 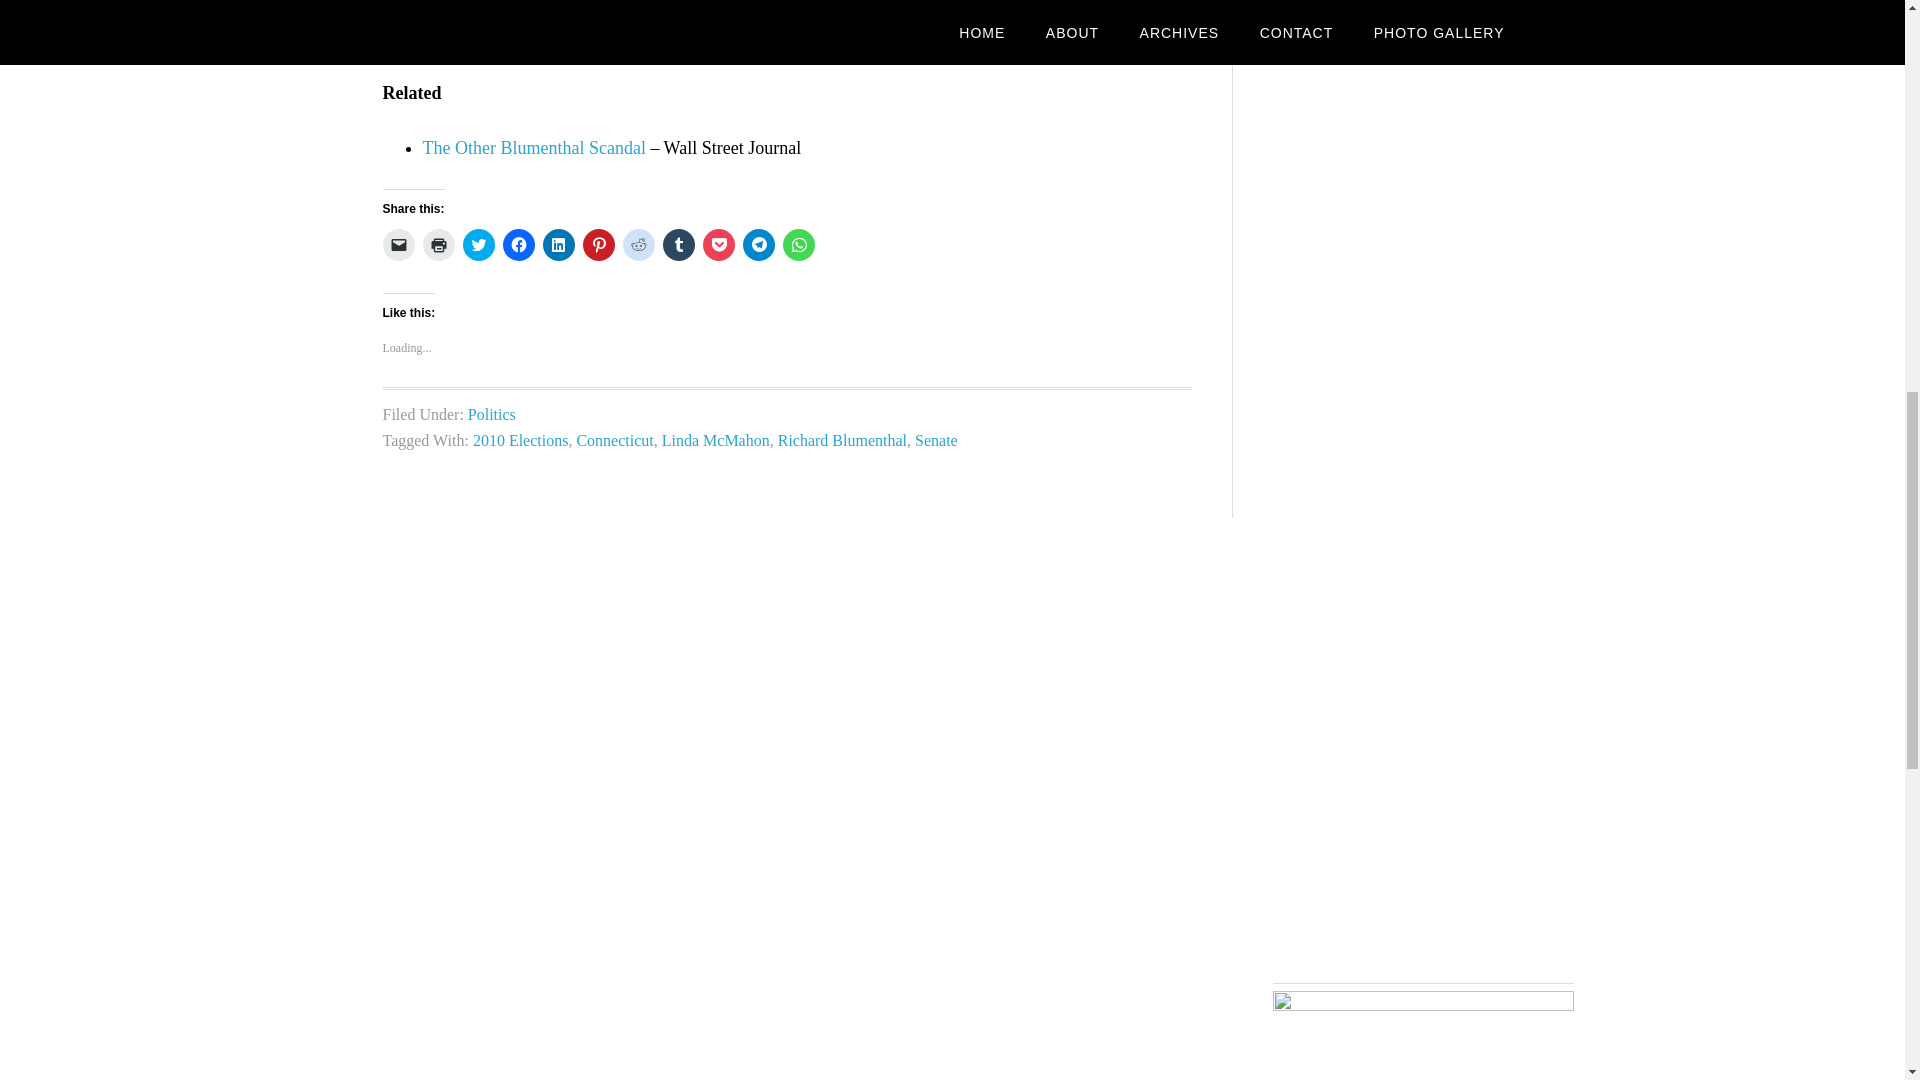 I want to click on The Other Blumenthal Scandal, so click(x=534, y=148).